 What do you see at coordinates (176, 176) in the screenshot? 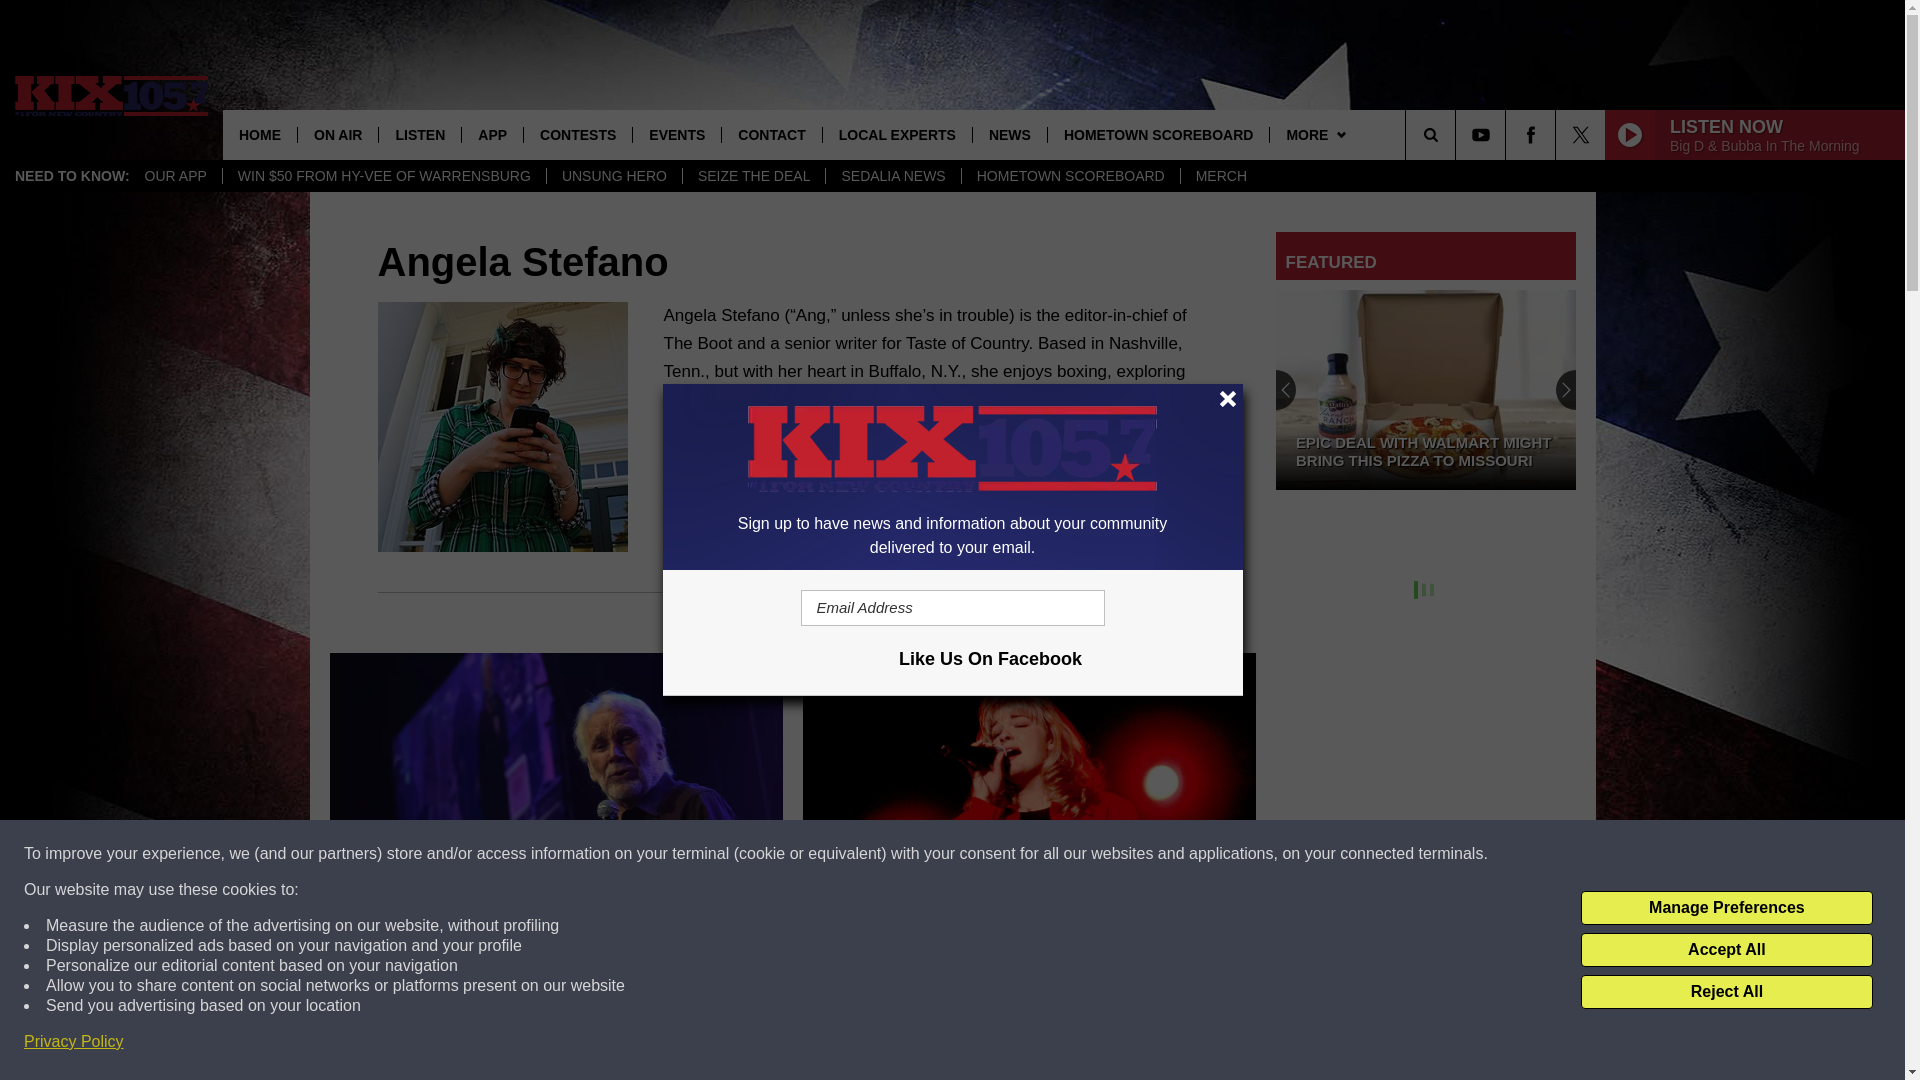
I see `OUR APP` at bounding box center [176, 176].